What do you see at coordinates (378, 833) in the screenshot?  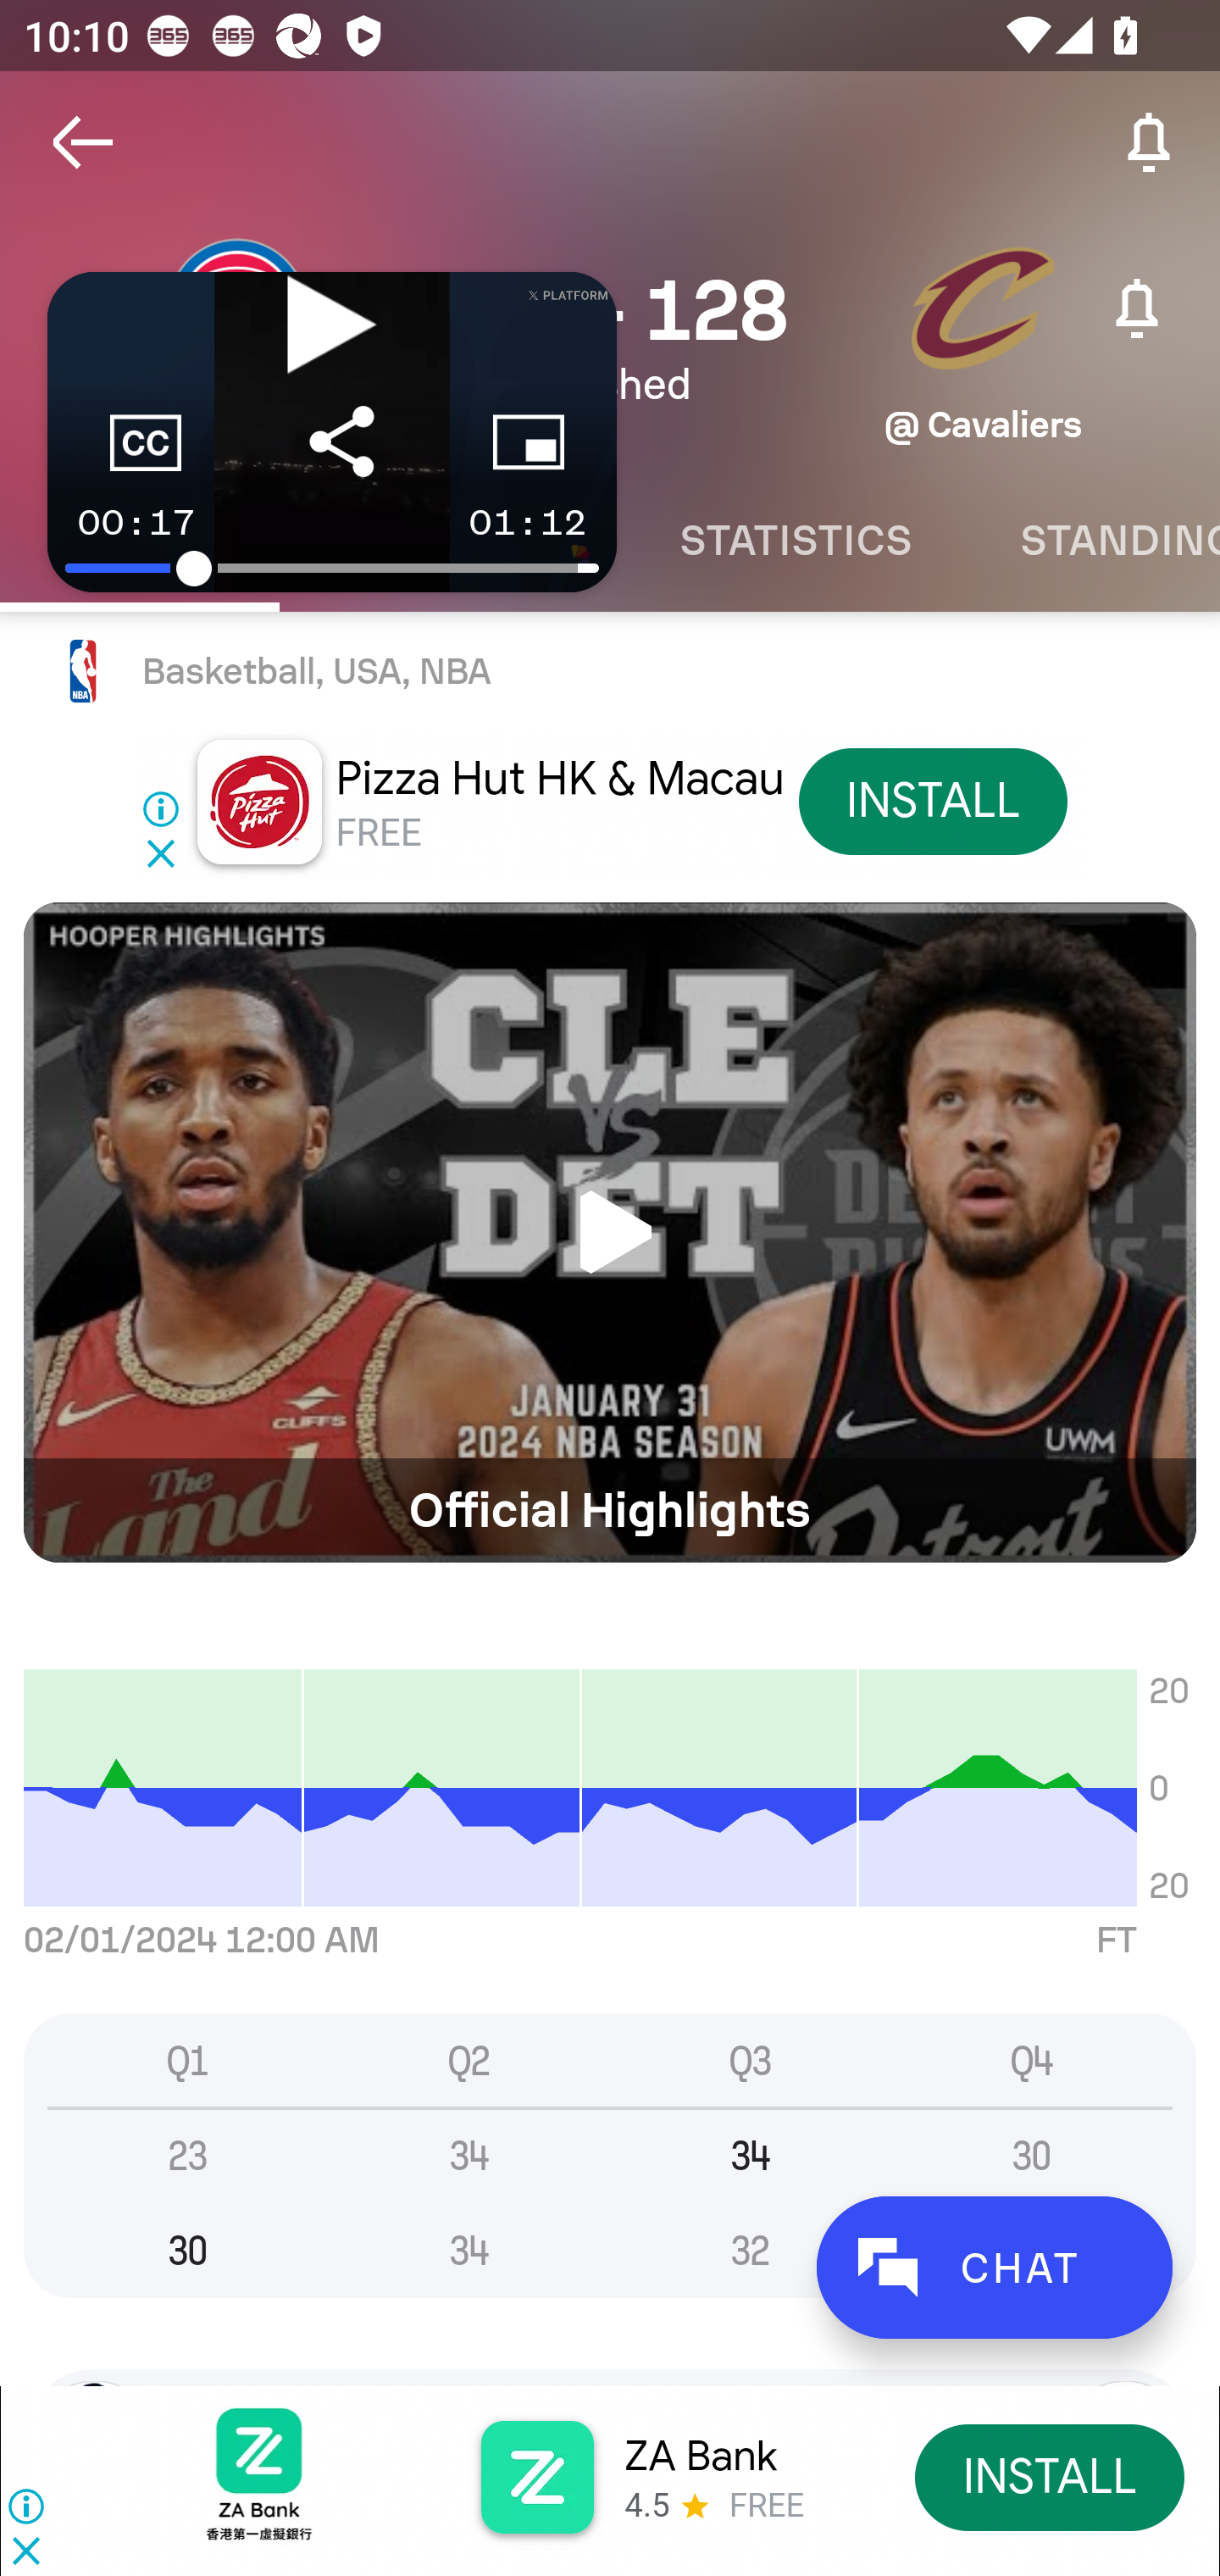 I see `FREE` at bounding box center [378, 833].